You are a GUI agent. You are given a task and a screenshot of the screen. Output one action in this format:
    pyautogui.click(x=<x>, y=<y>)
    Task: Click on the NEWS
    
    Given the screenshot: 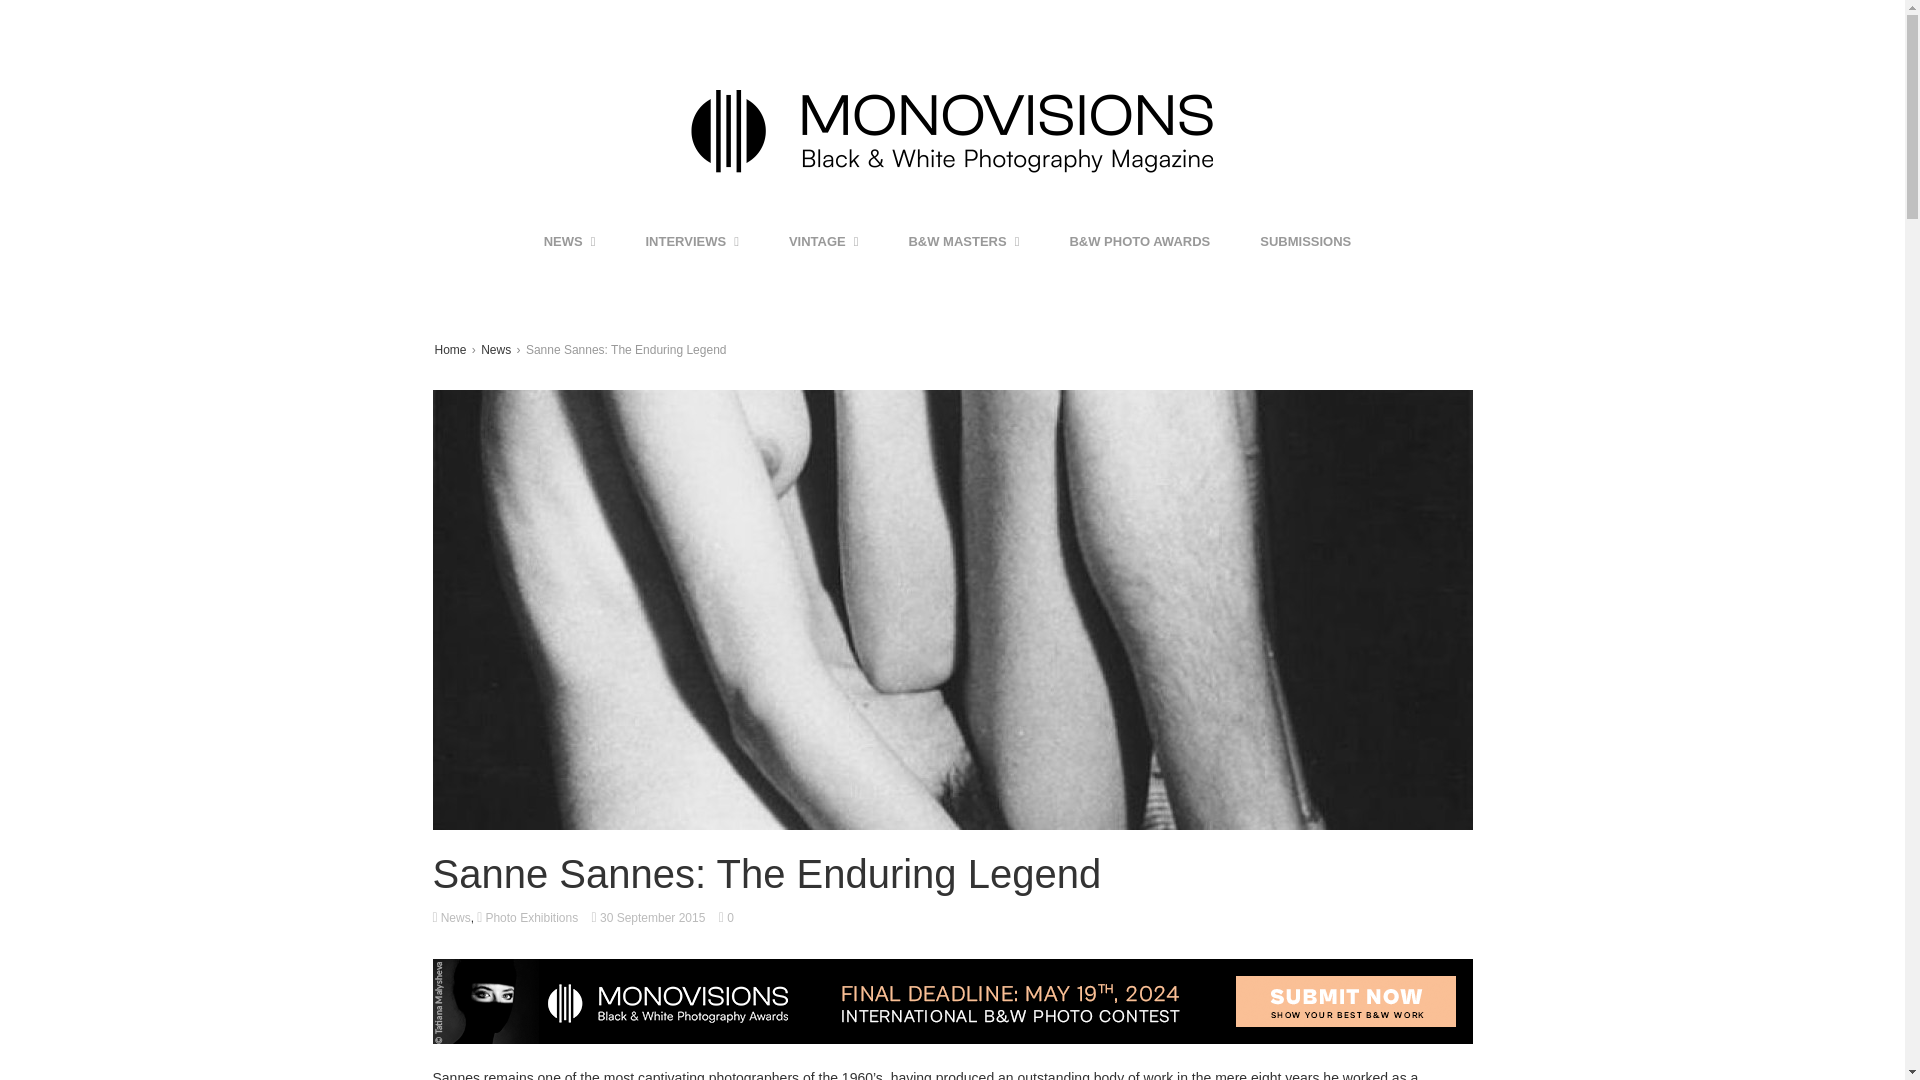 What is the action you would take?
    pyautogui.click(x=570, y=242)
    